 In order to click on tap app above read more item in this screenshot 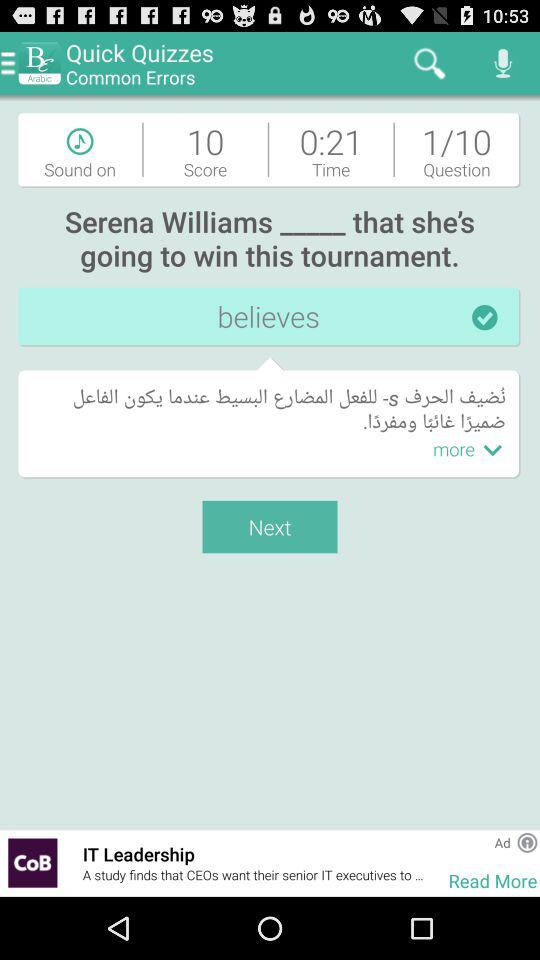, I will do `click(502, 842)`.